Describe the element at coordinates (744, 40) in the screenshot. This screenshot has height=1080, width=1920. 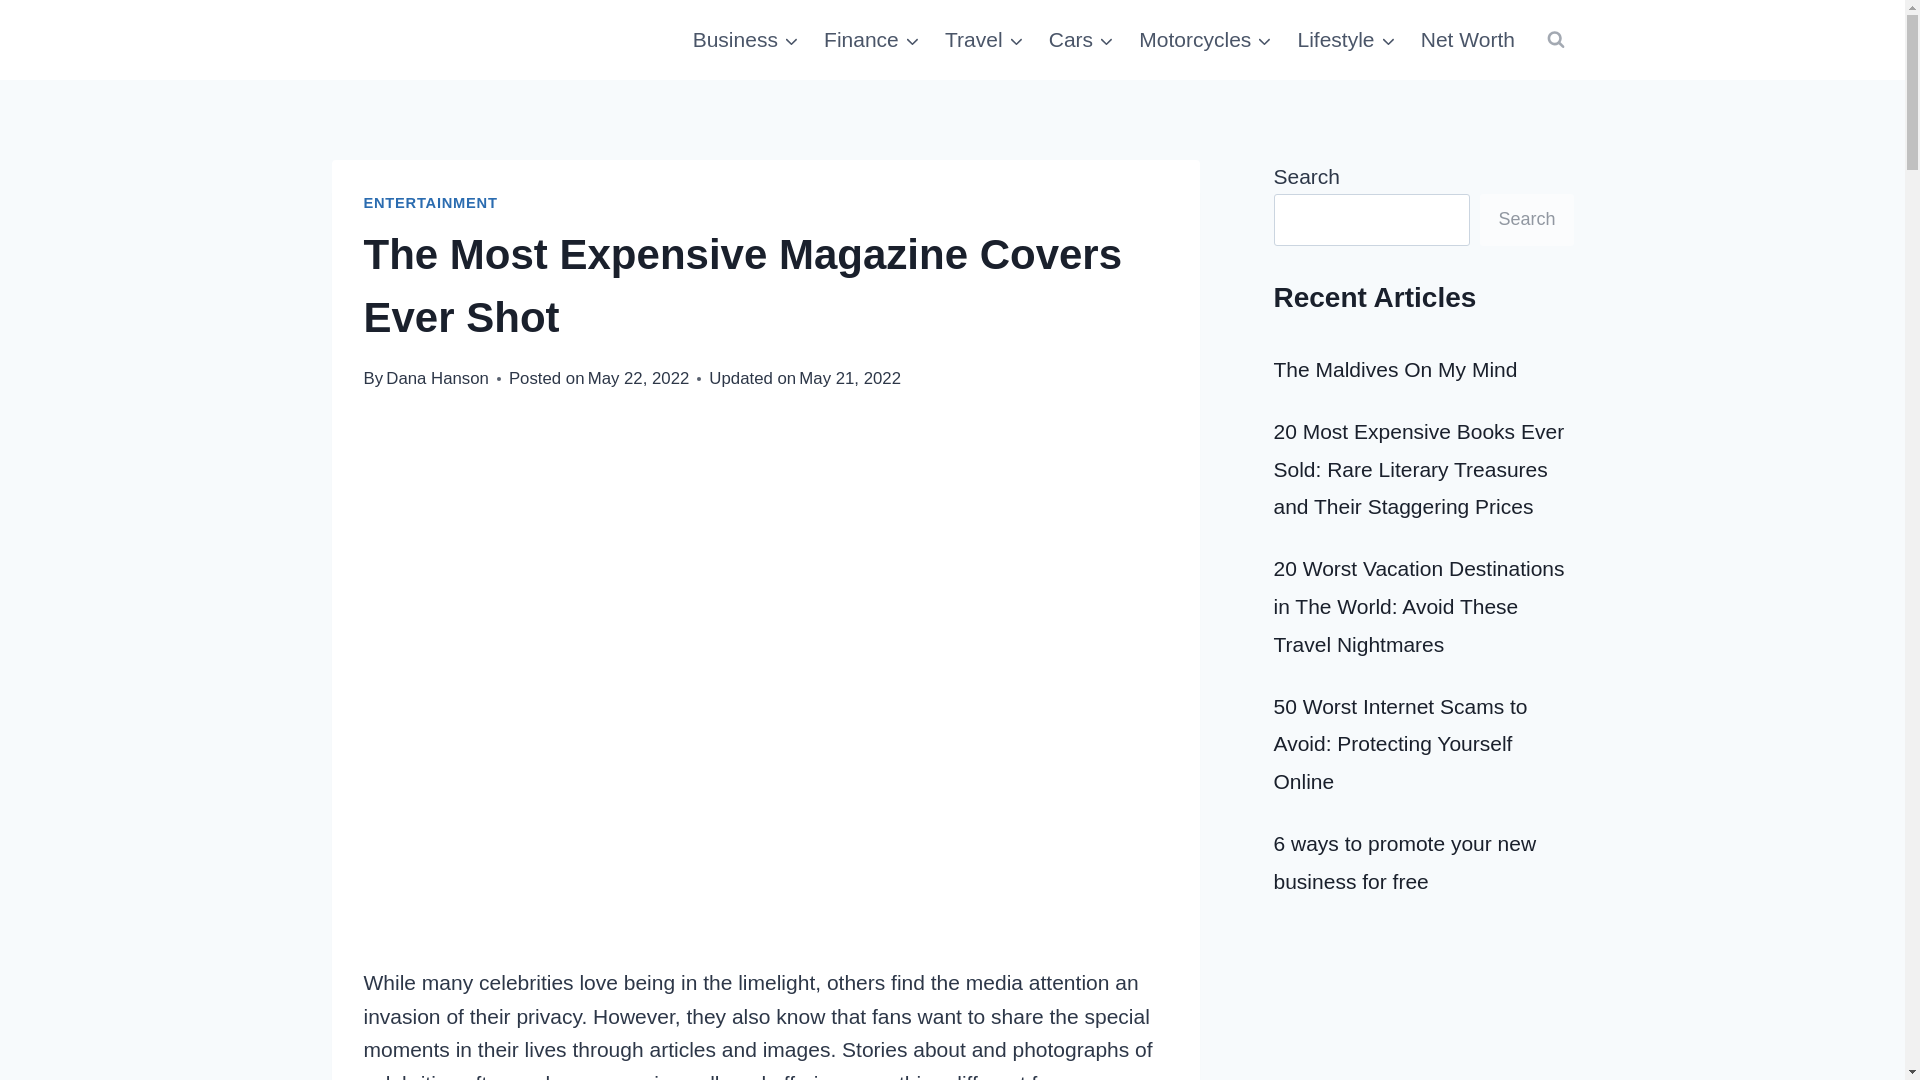
I see `Business` at that location.